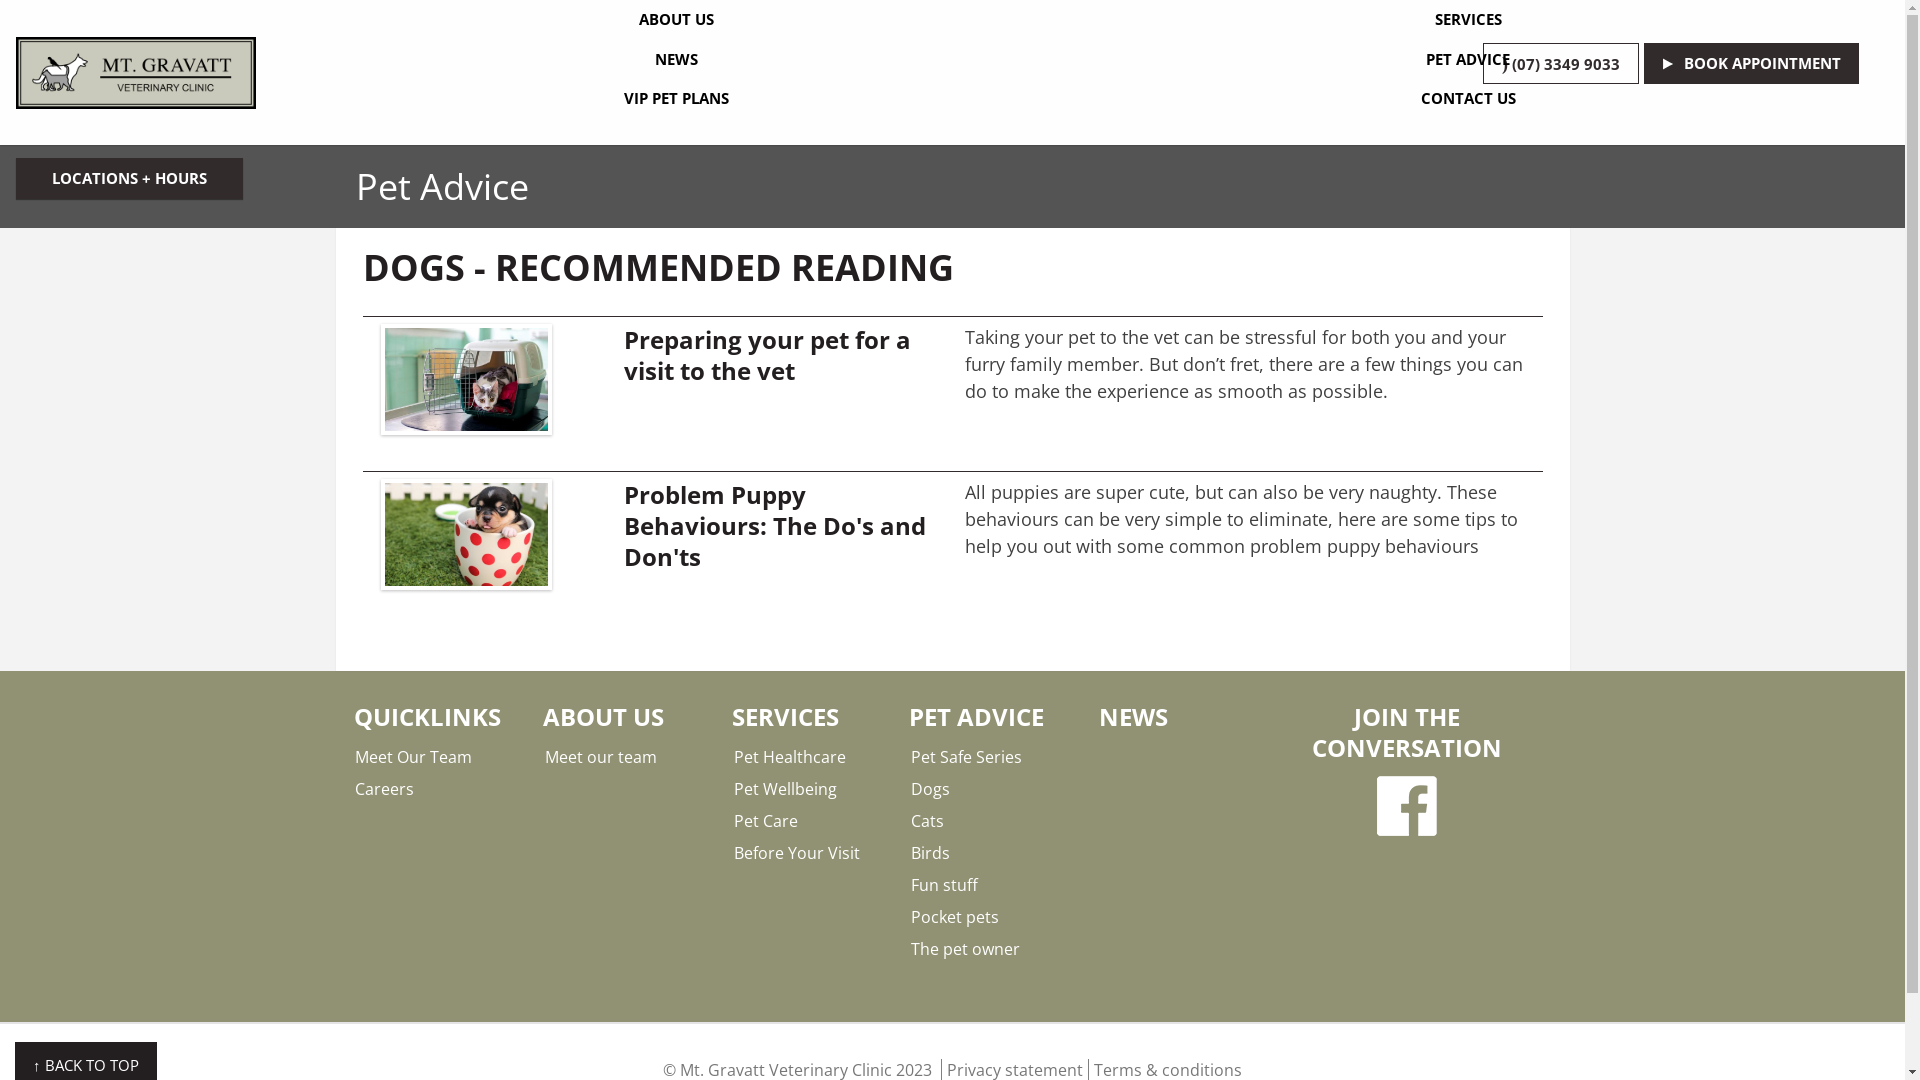 This screenshot has width=1920, height=1080. What do you see at coordinates (992, 789) in the screenshot?
I see `Dogs` at bounding box center [992, 789].